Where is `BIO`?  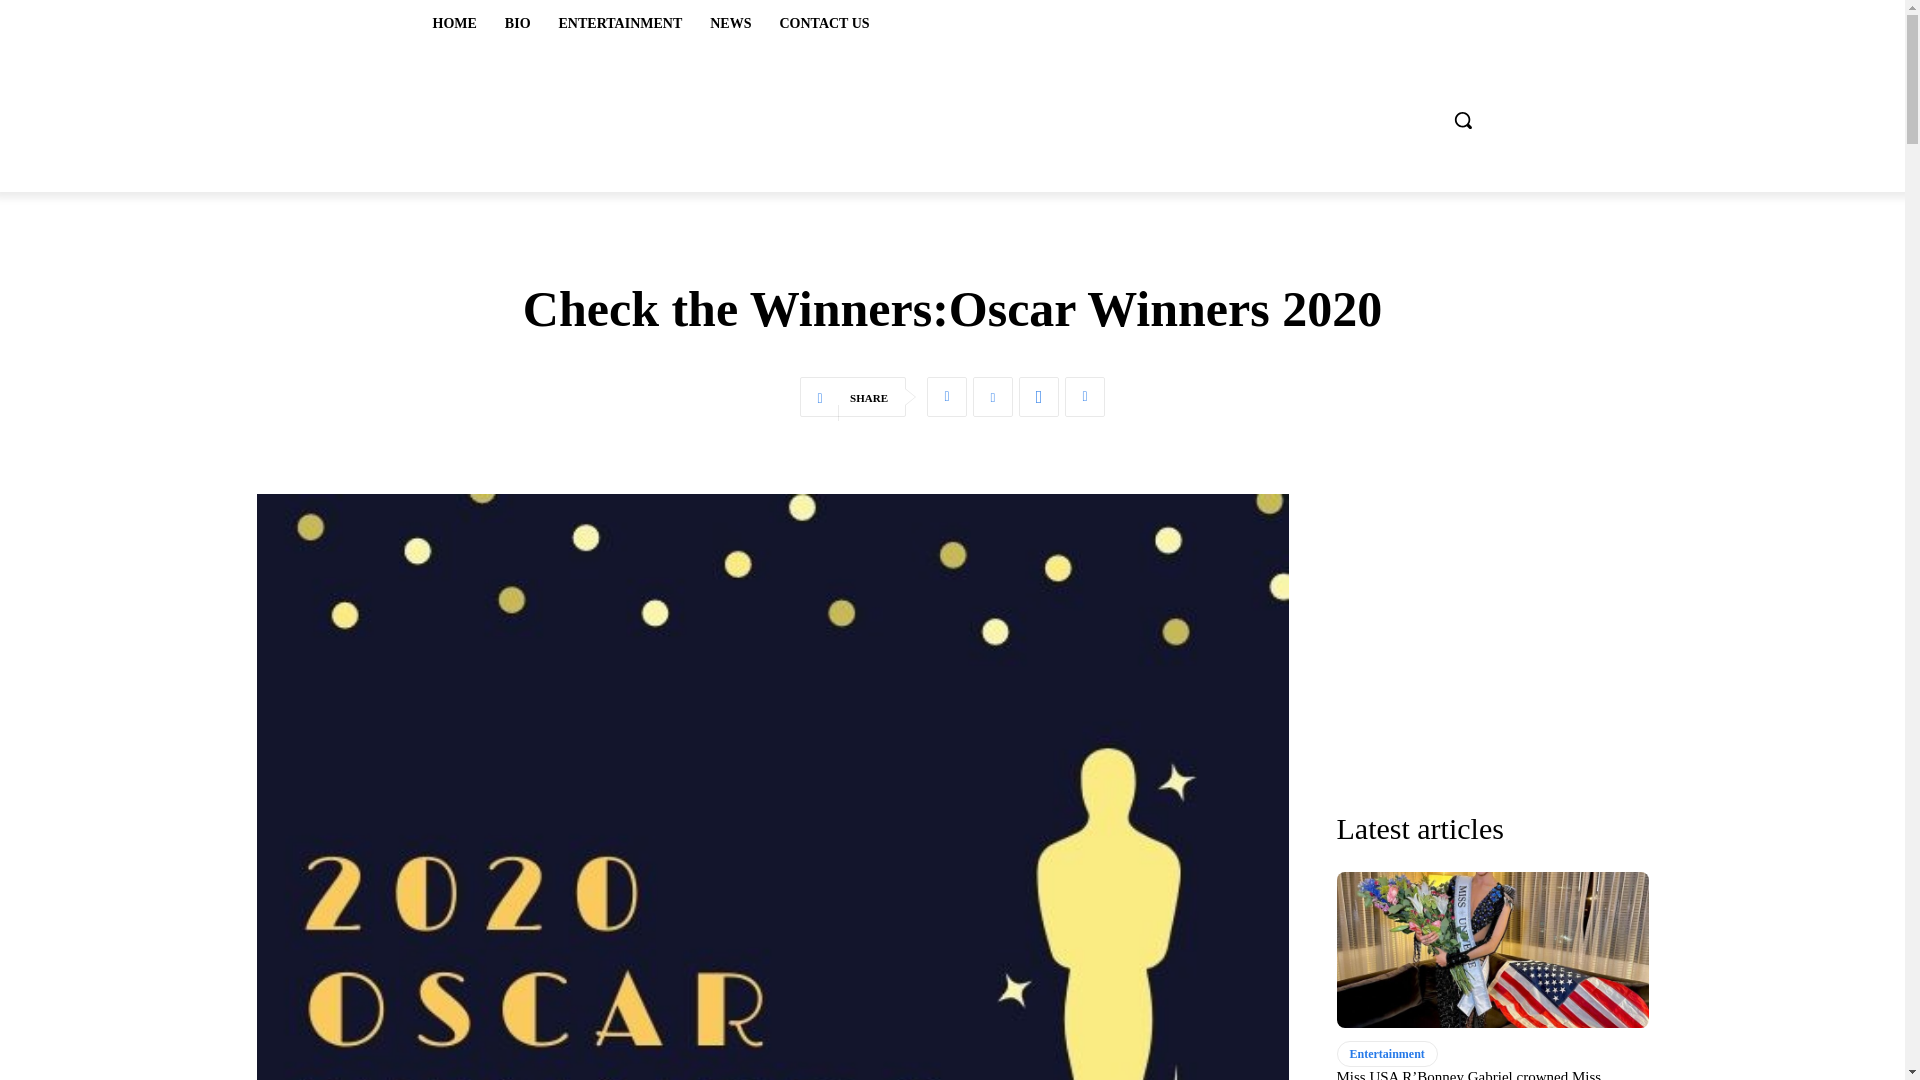
BIO is located at coordinates (518, 24).